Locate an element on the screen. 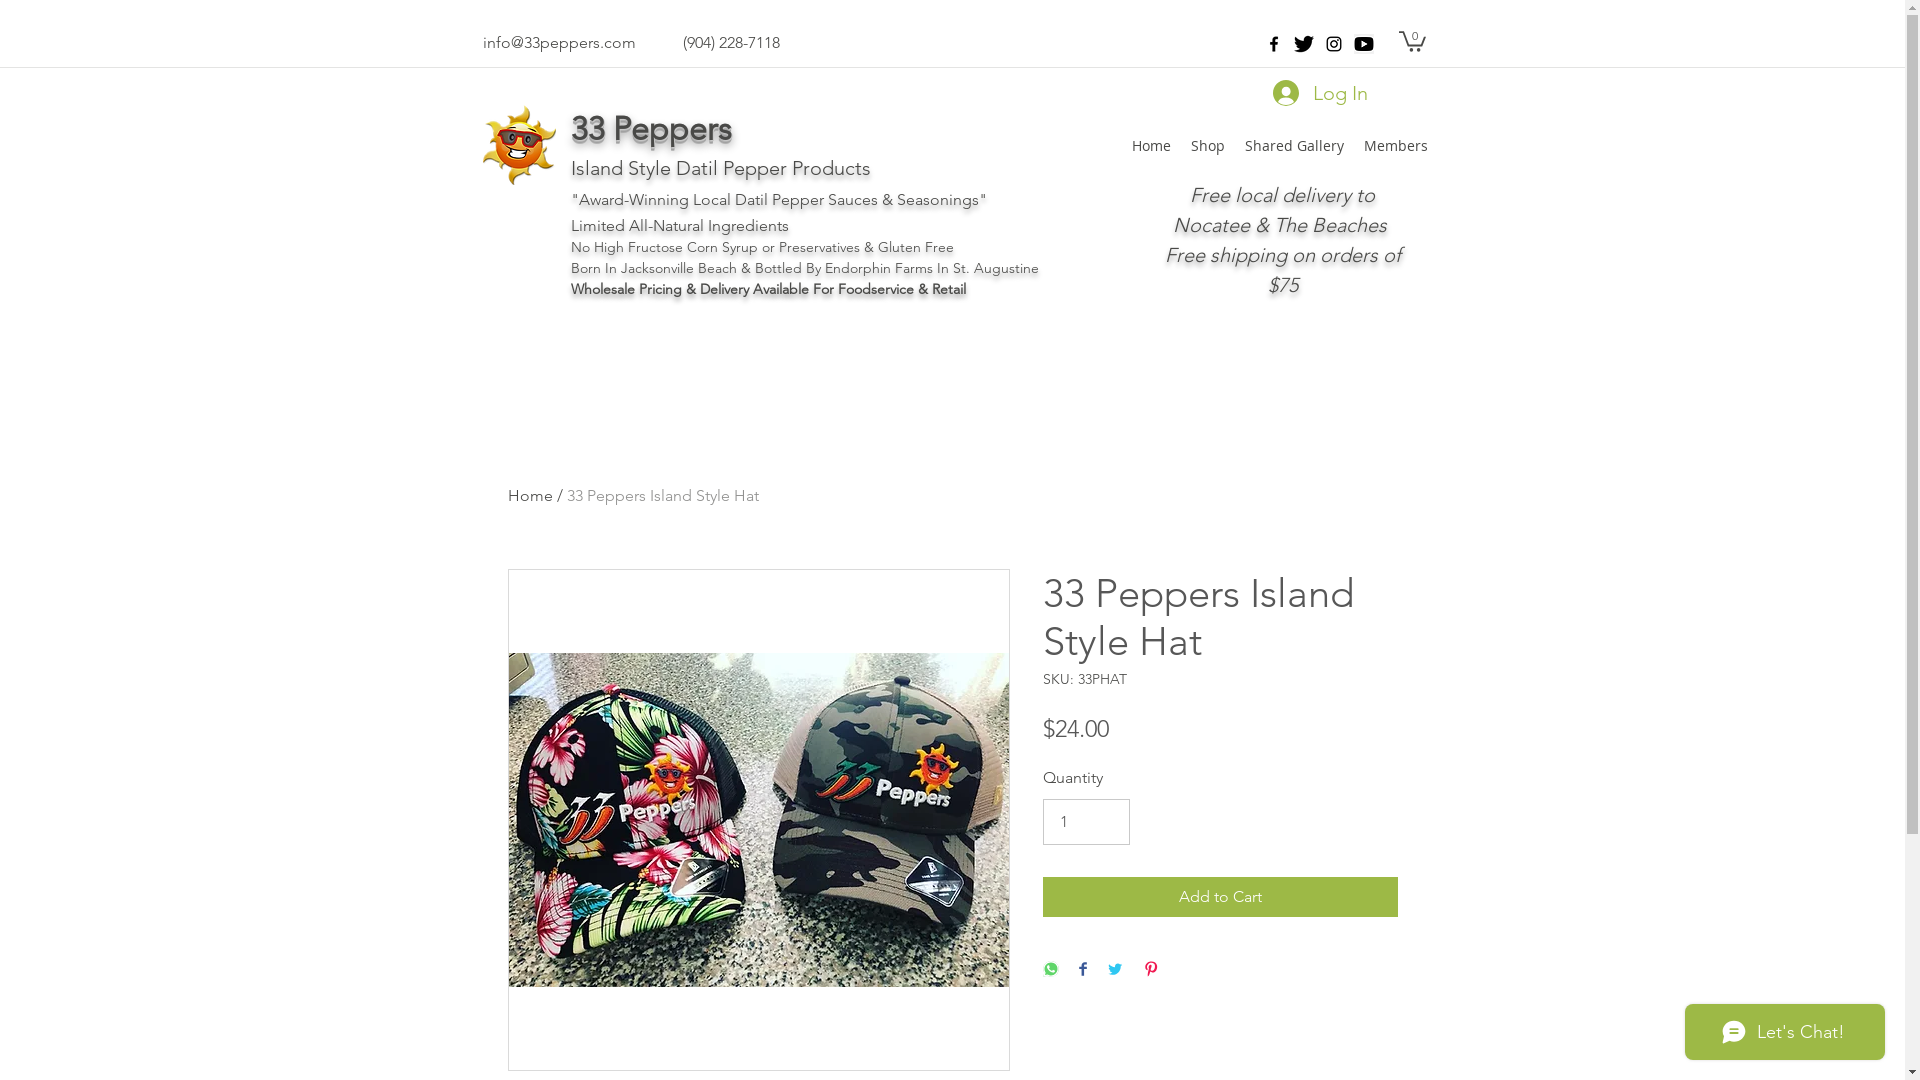 The width and height of the screenshot is (1920, 1080). Members is located at coordinates (1396, 146).